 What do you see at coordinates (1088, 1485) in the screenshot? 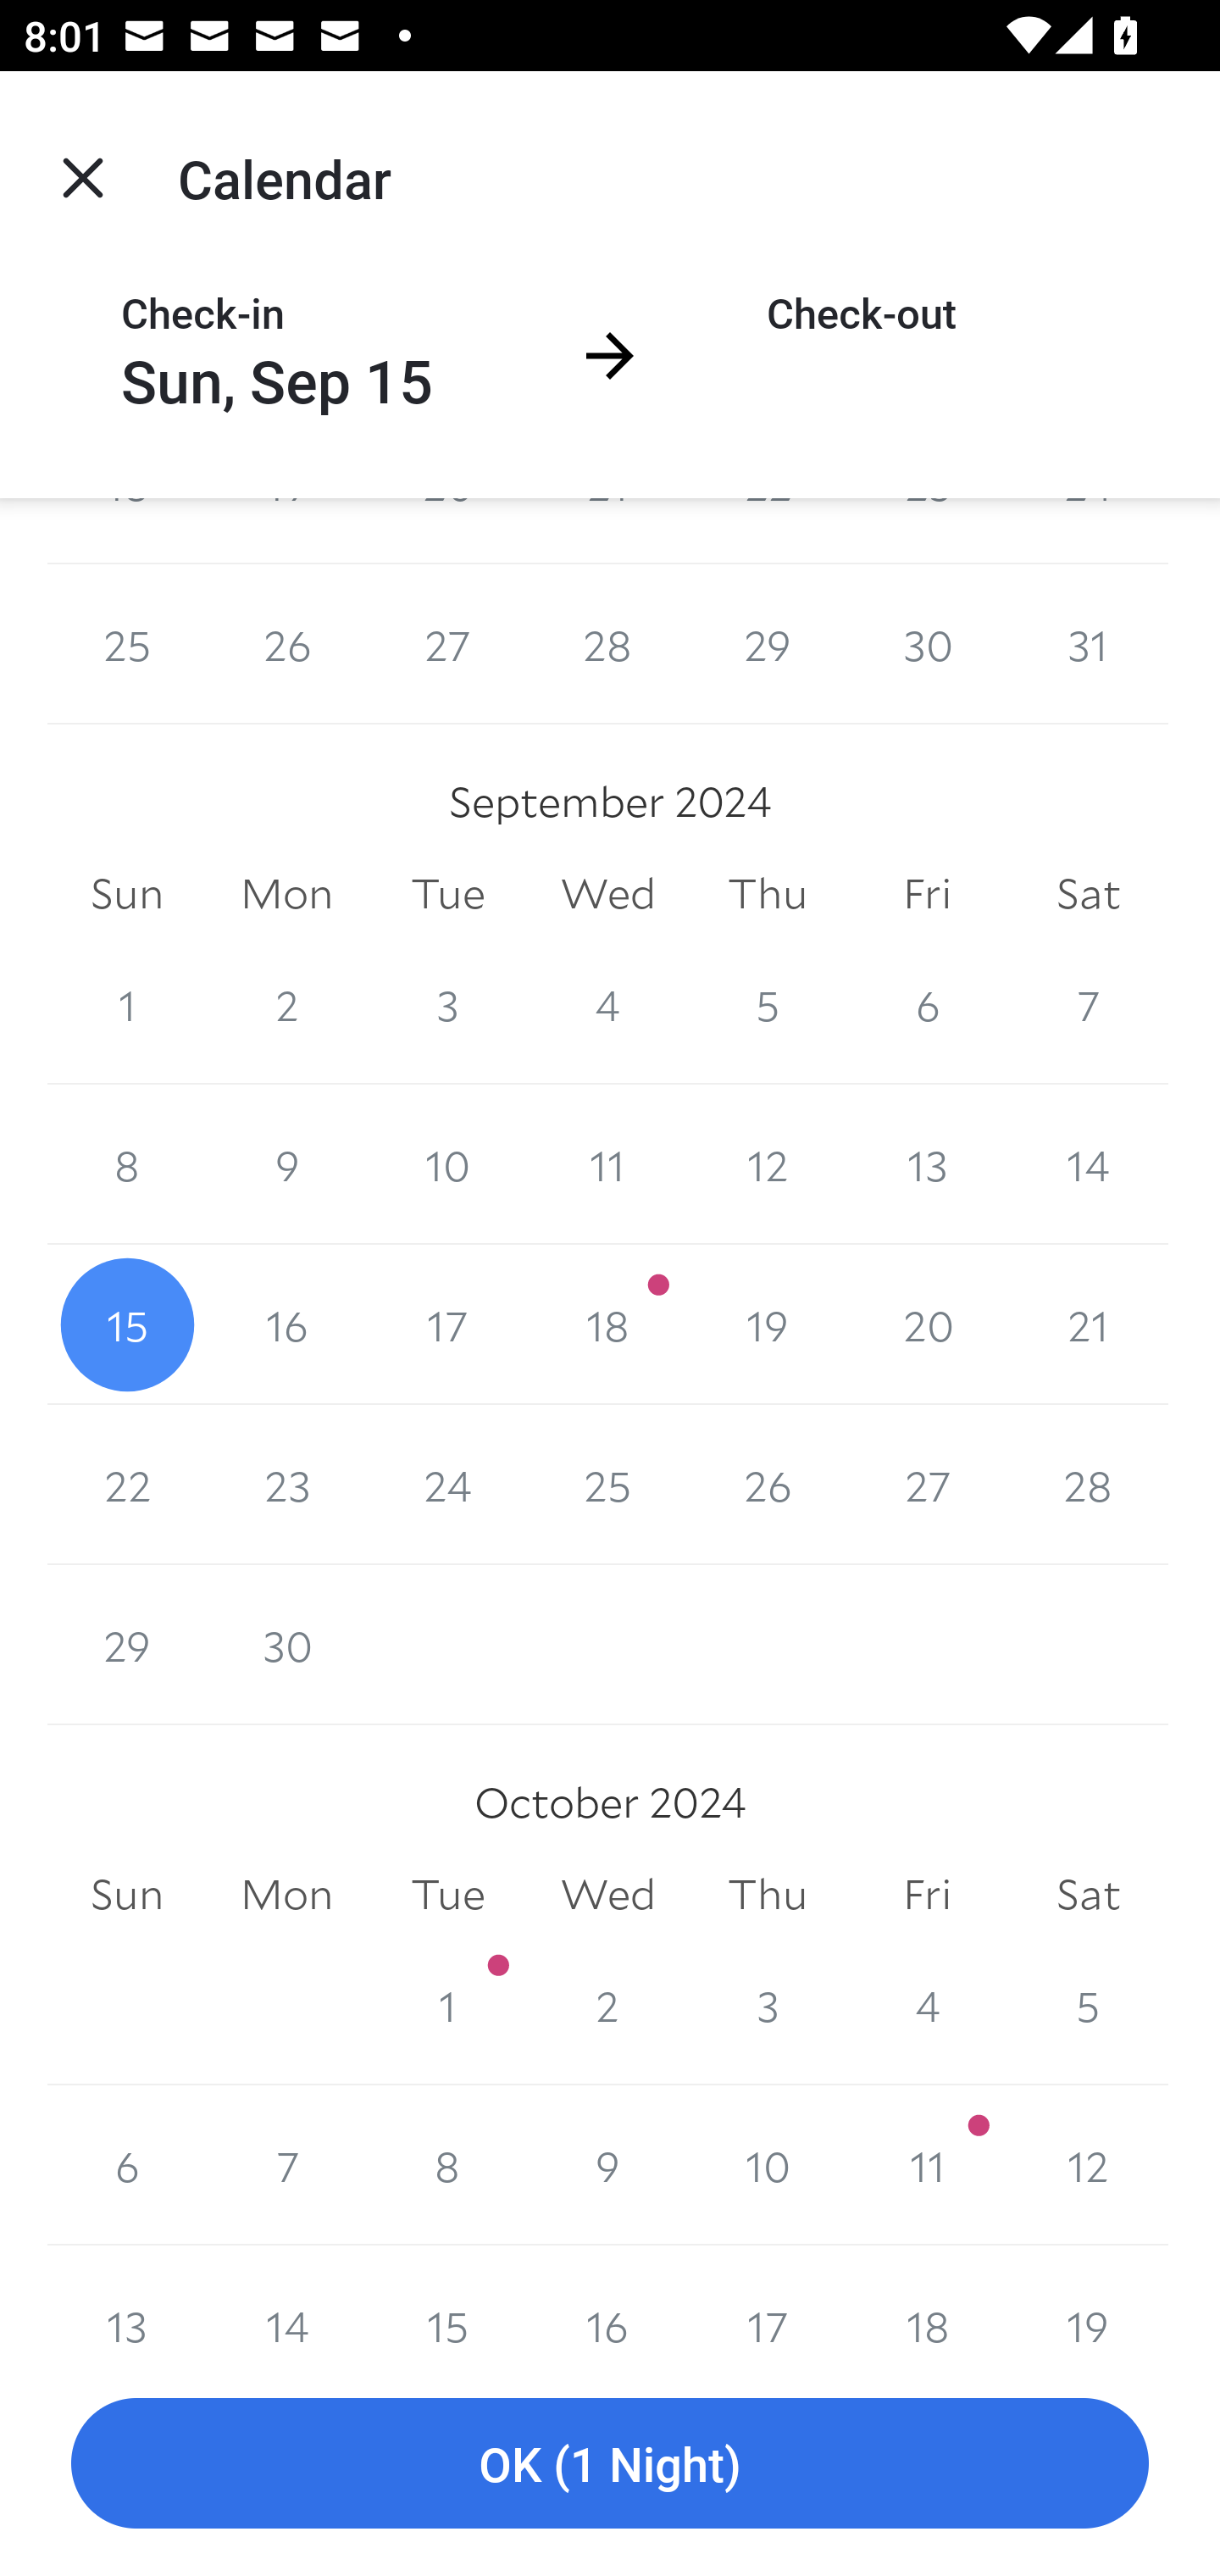
I see `28 28 September 2024` at bounding box center [1088, 1485].